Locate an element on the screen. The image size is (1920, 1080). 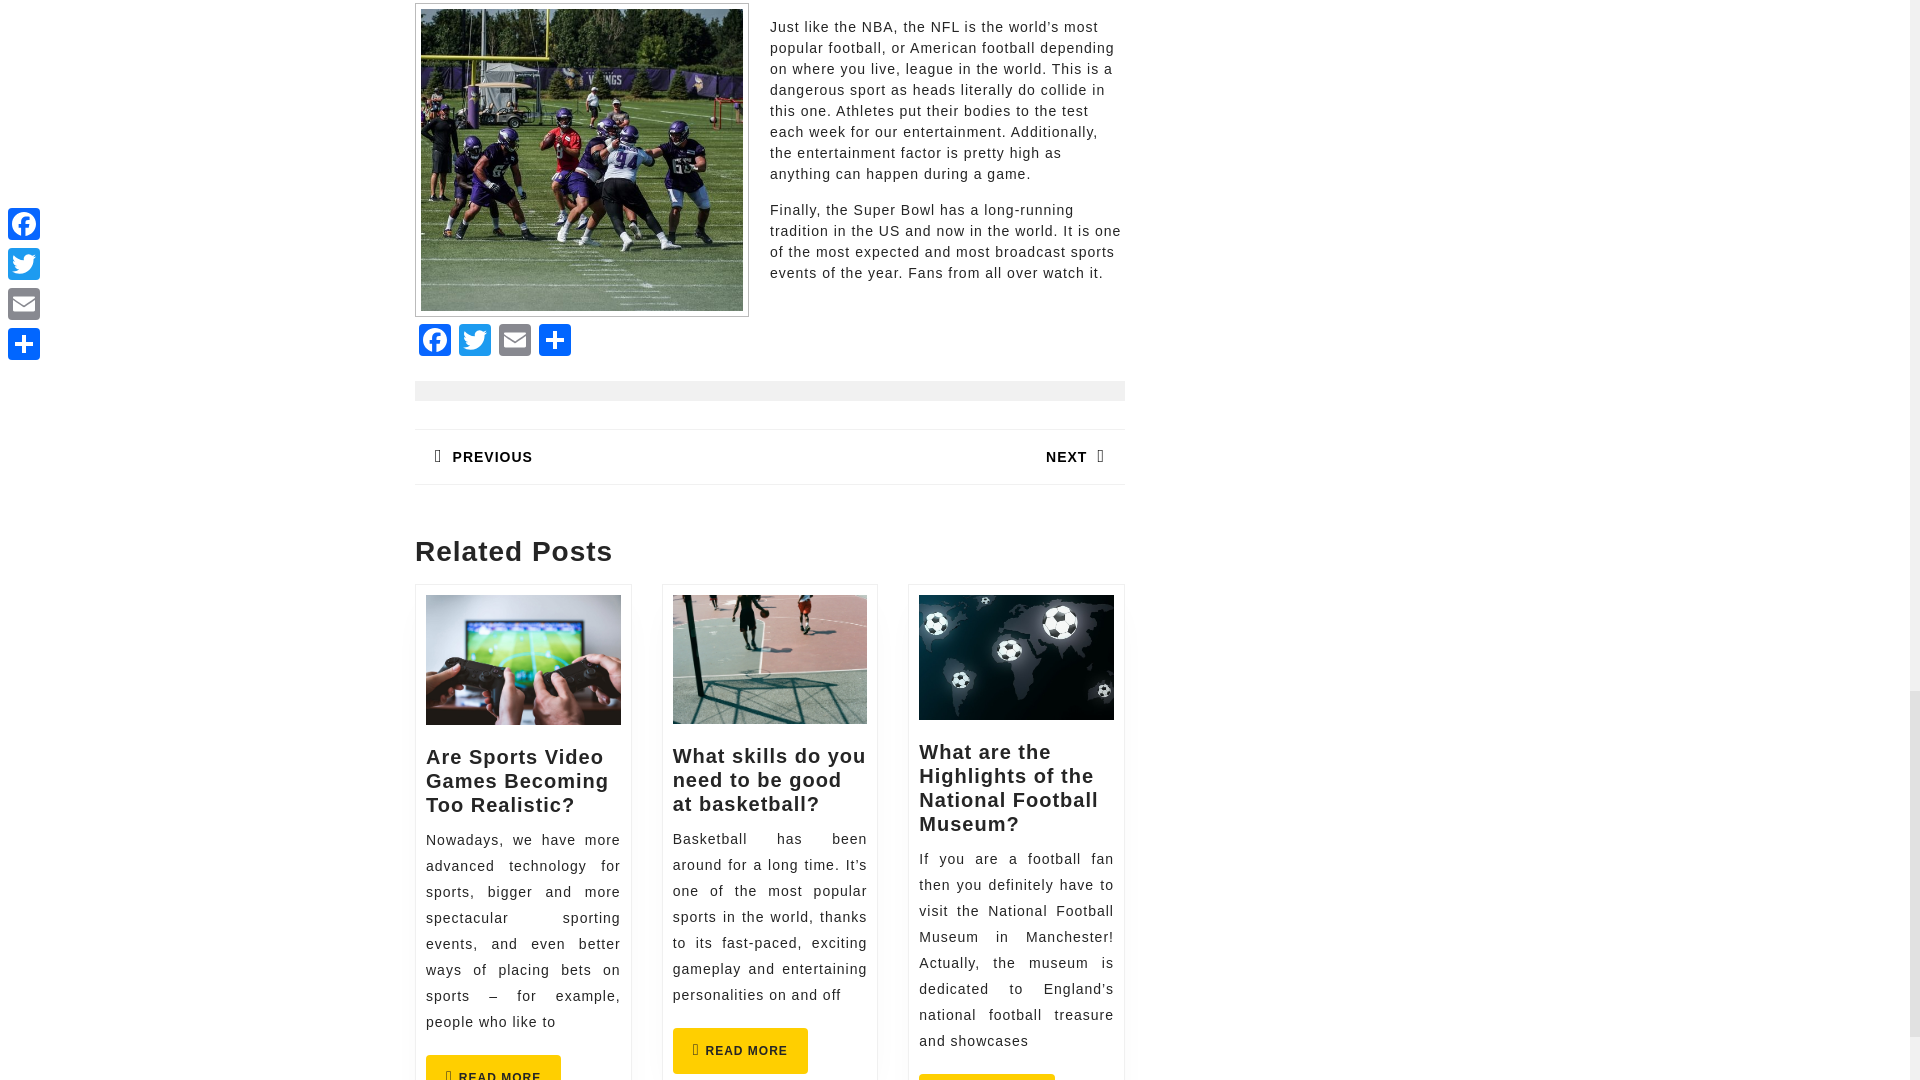
Facebook is located at coordinates (515, 342).